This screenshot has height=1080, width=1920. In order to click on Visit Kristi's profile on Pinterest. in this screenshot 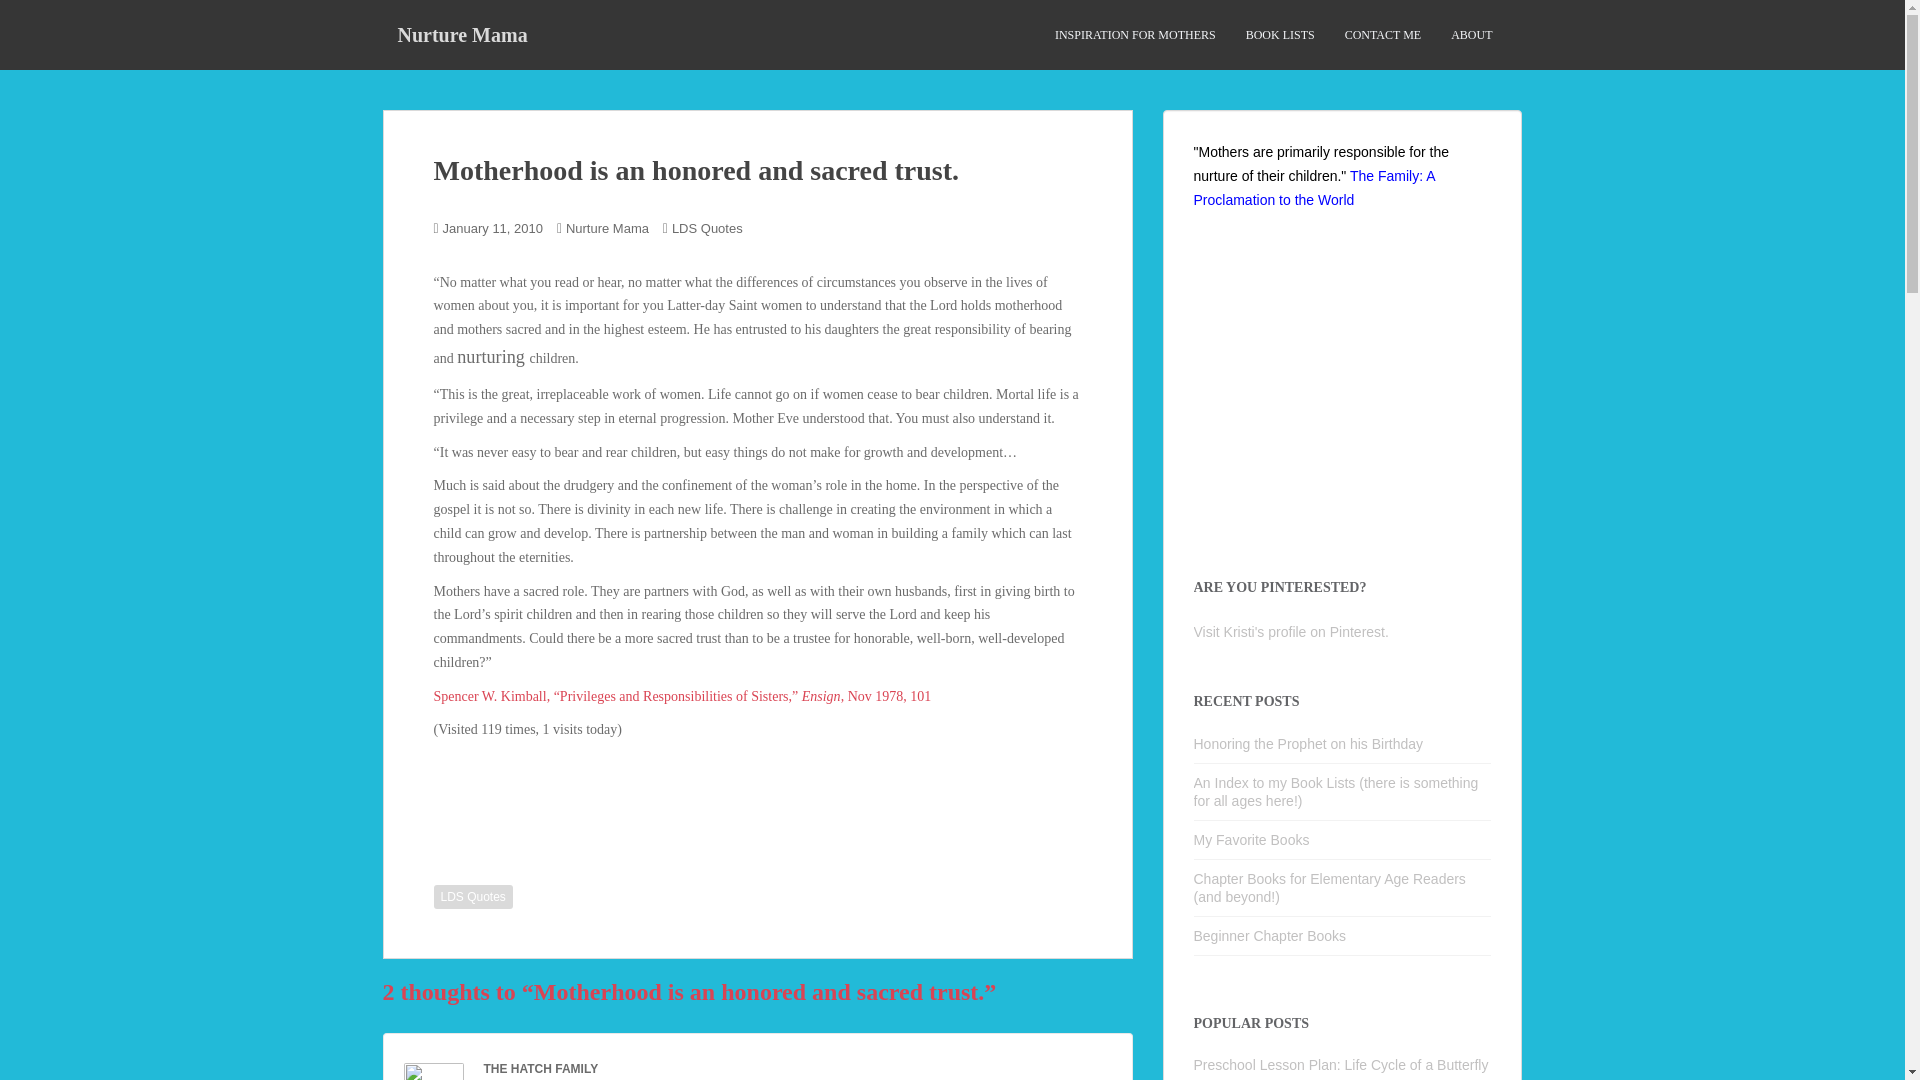, I will do `click(1291, 632)`.